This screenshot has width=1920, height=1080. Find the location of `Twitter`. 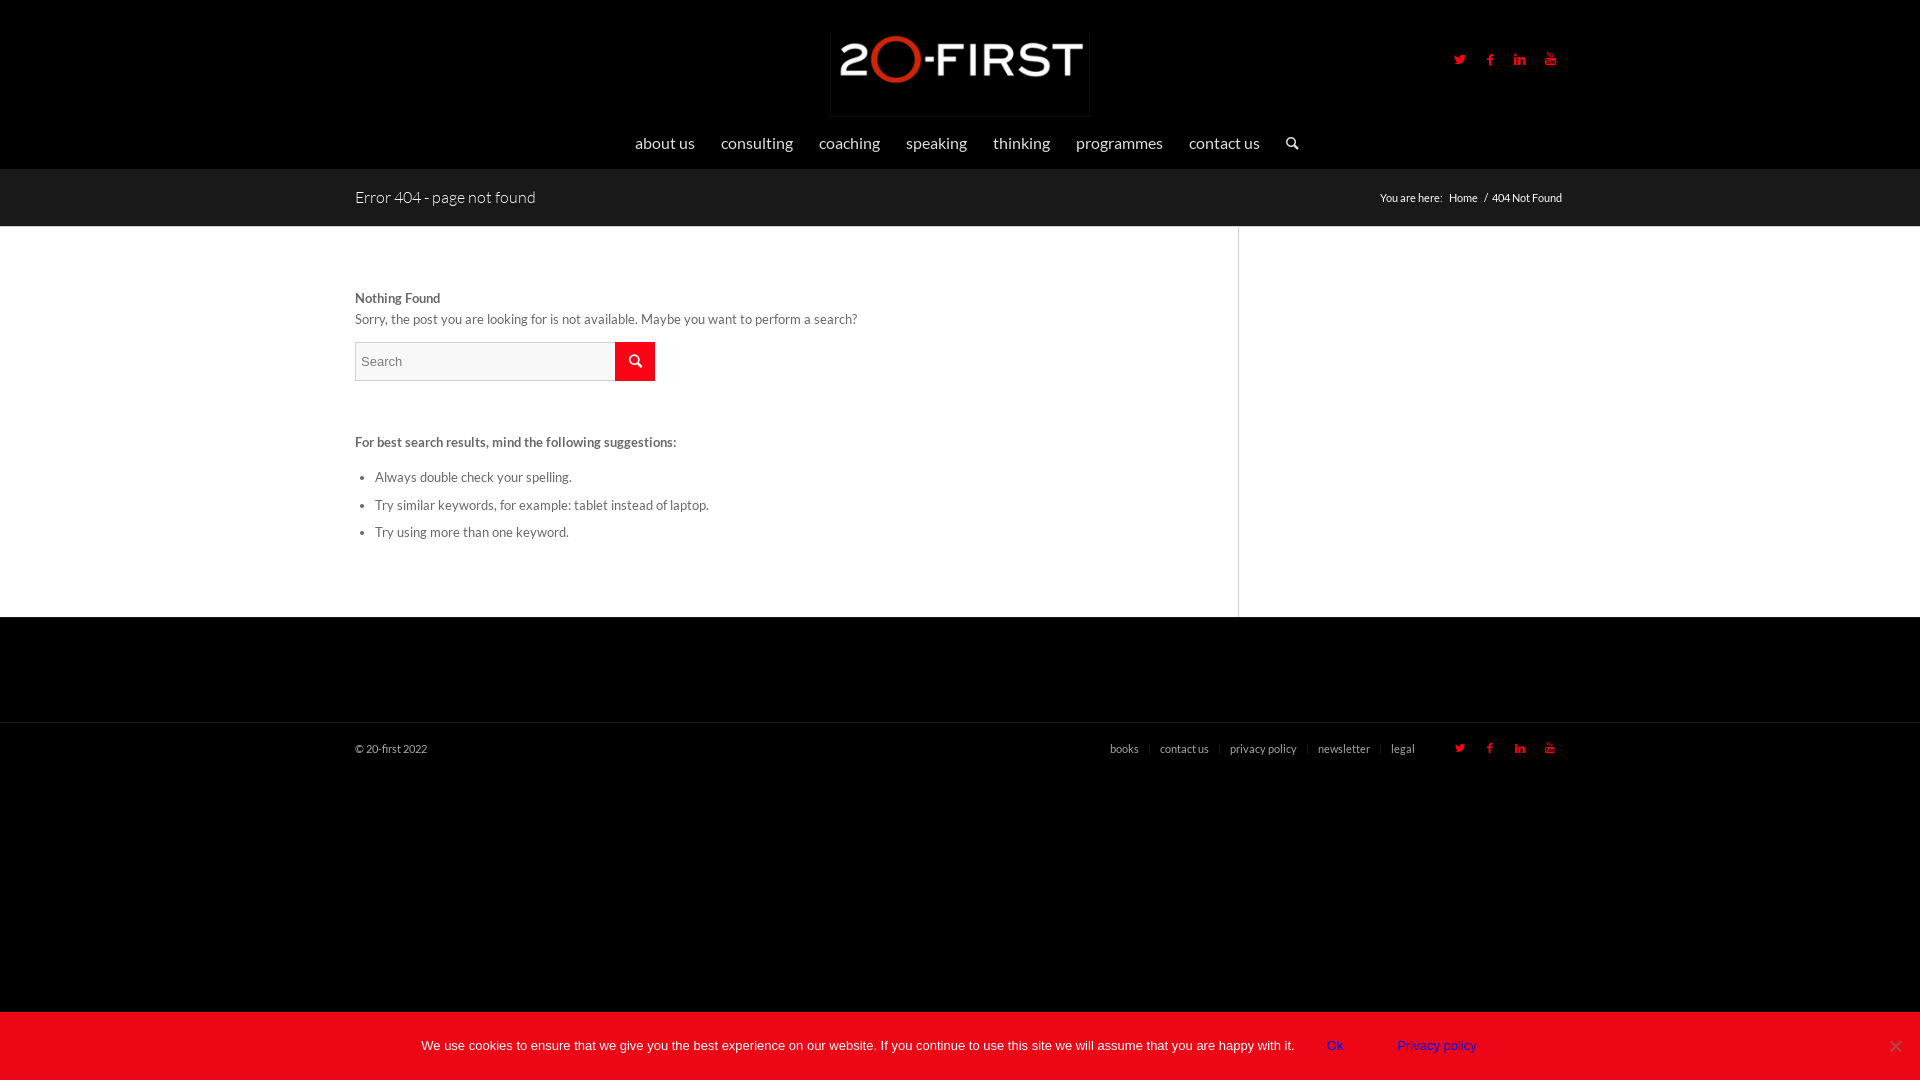

Twitter is located at coordinates (1460, 59).